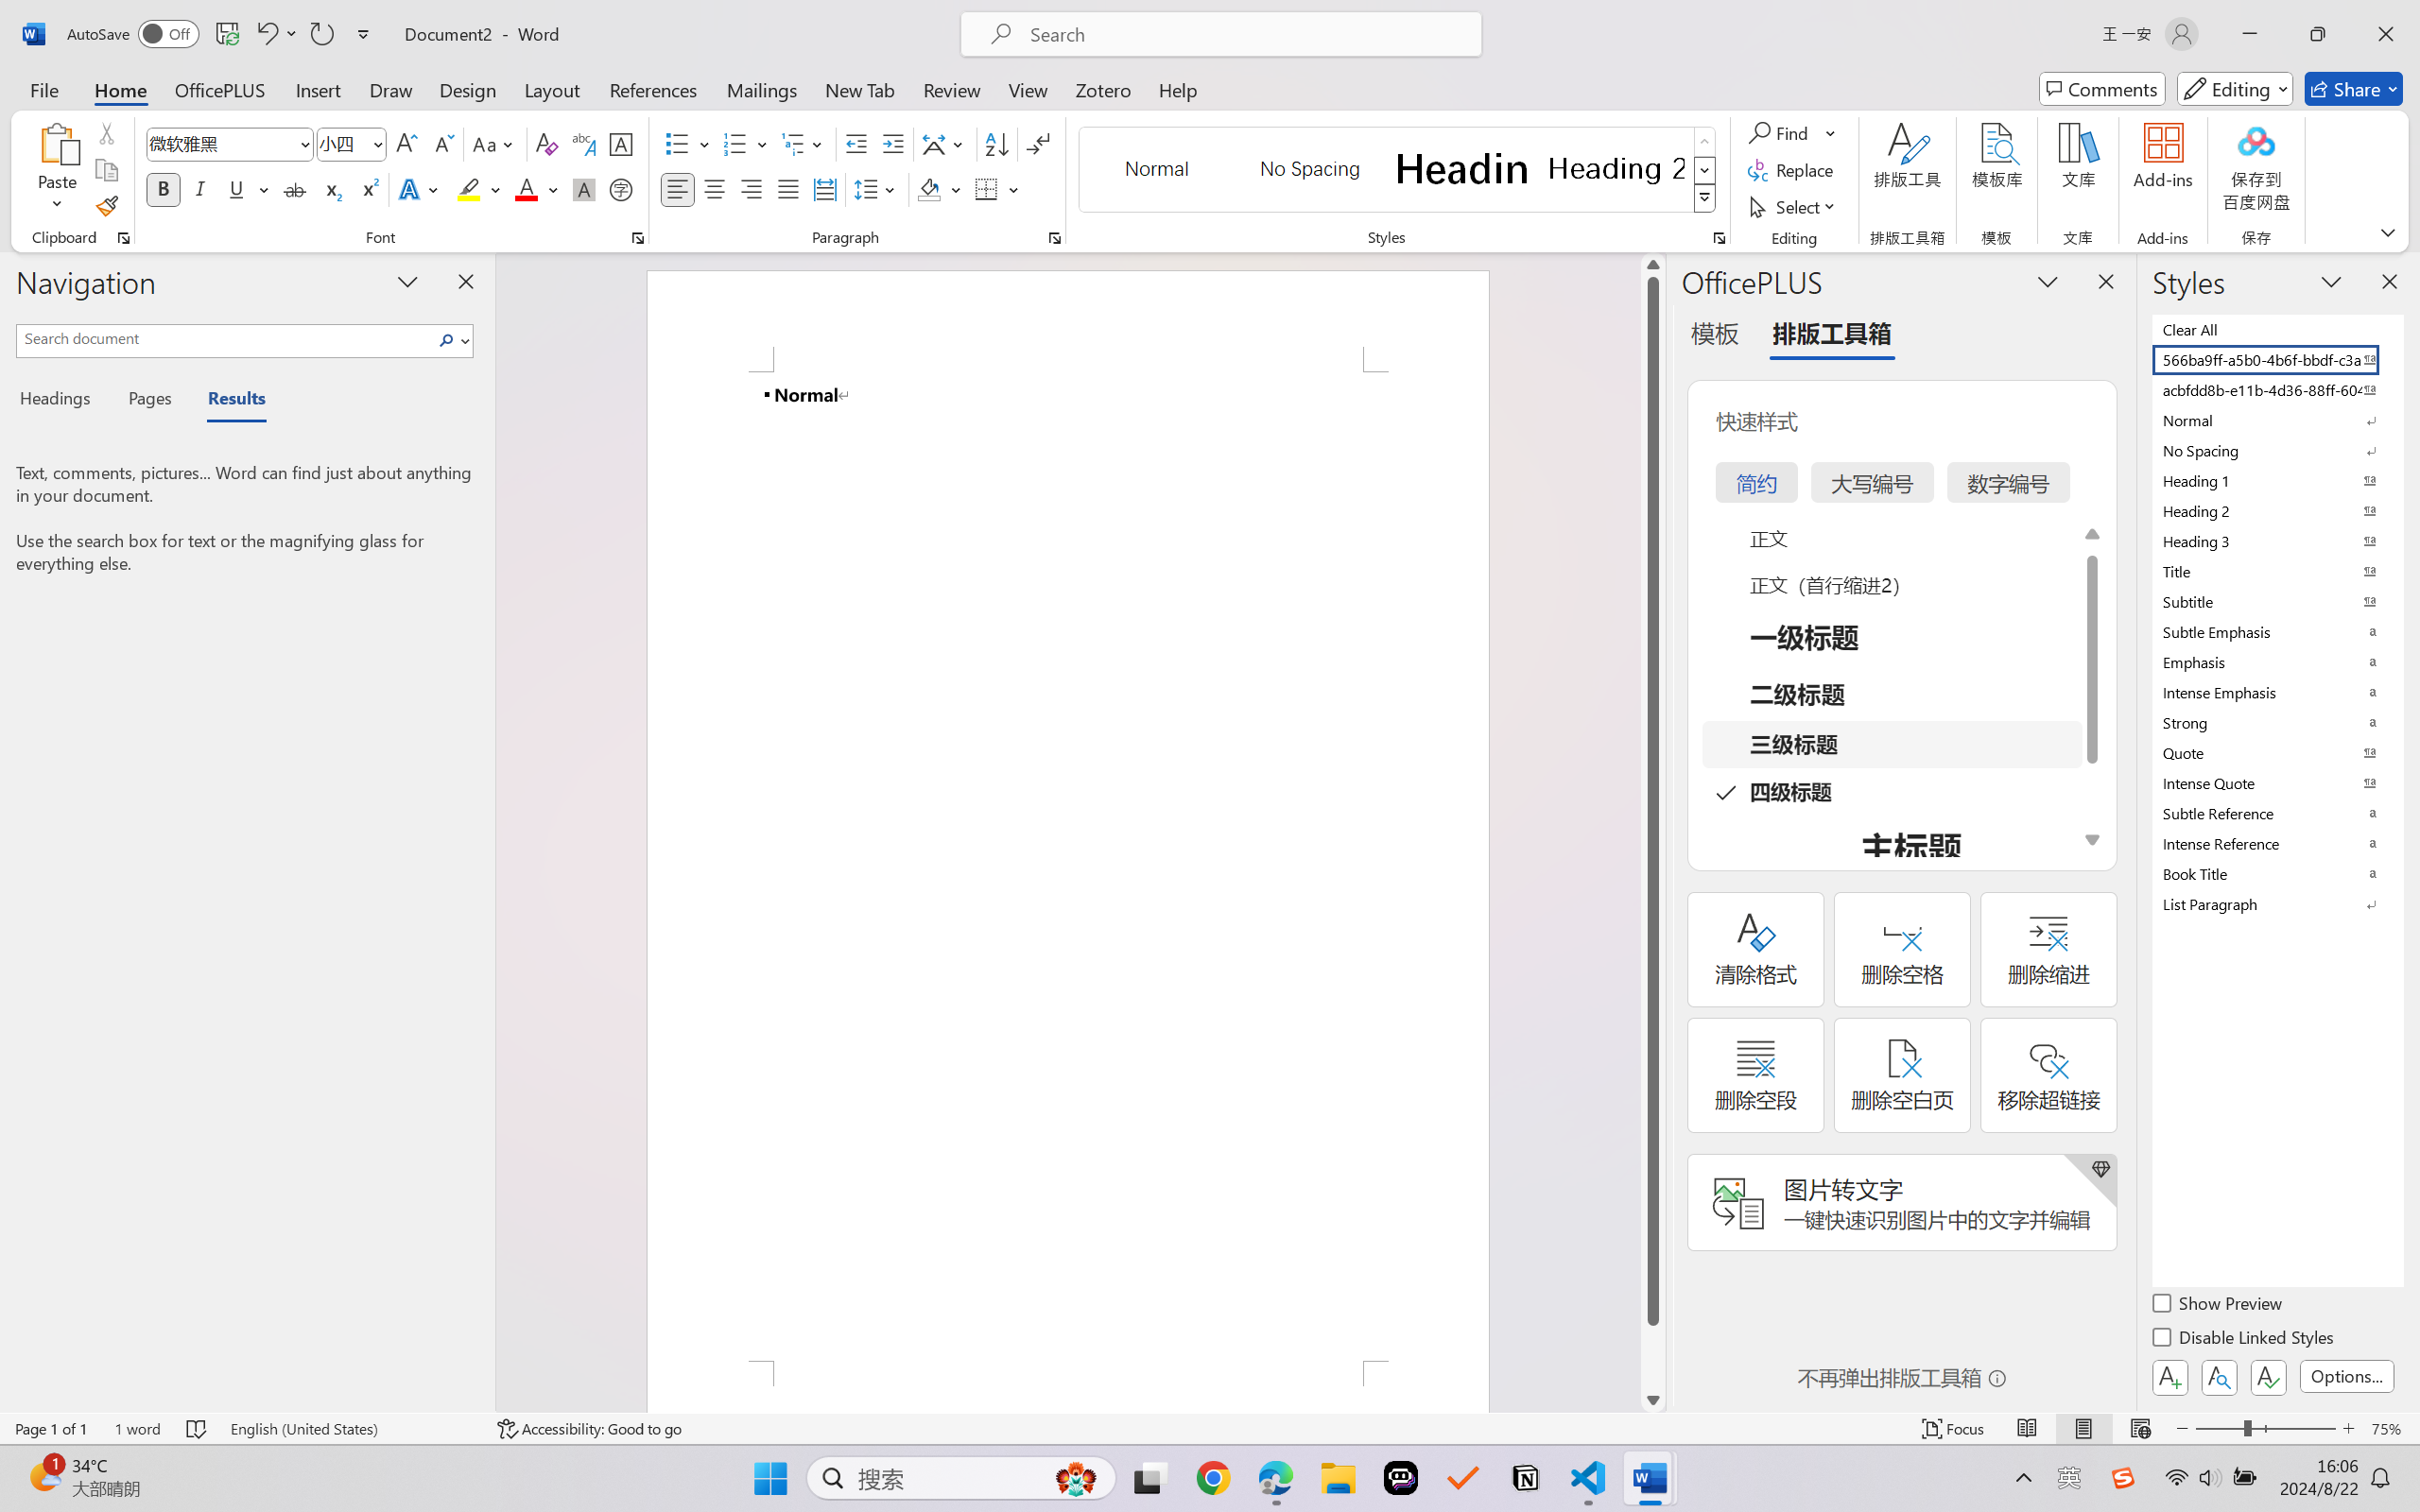 The width and height of the screenshot is (2420, 1512). Describe the element at coordinates (1704, 198) in the screenshot. I see `Class: NetUIImage` at that location.